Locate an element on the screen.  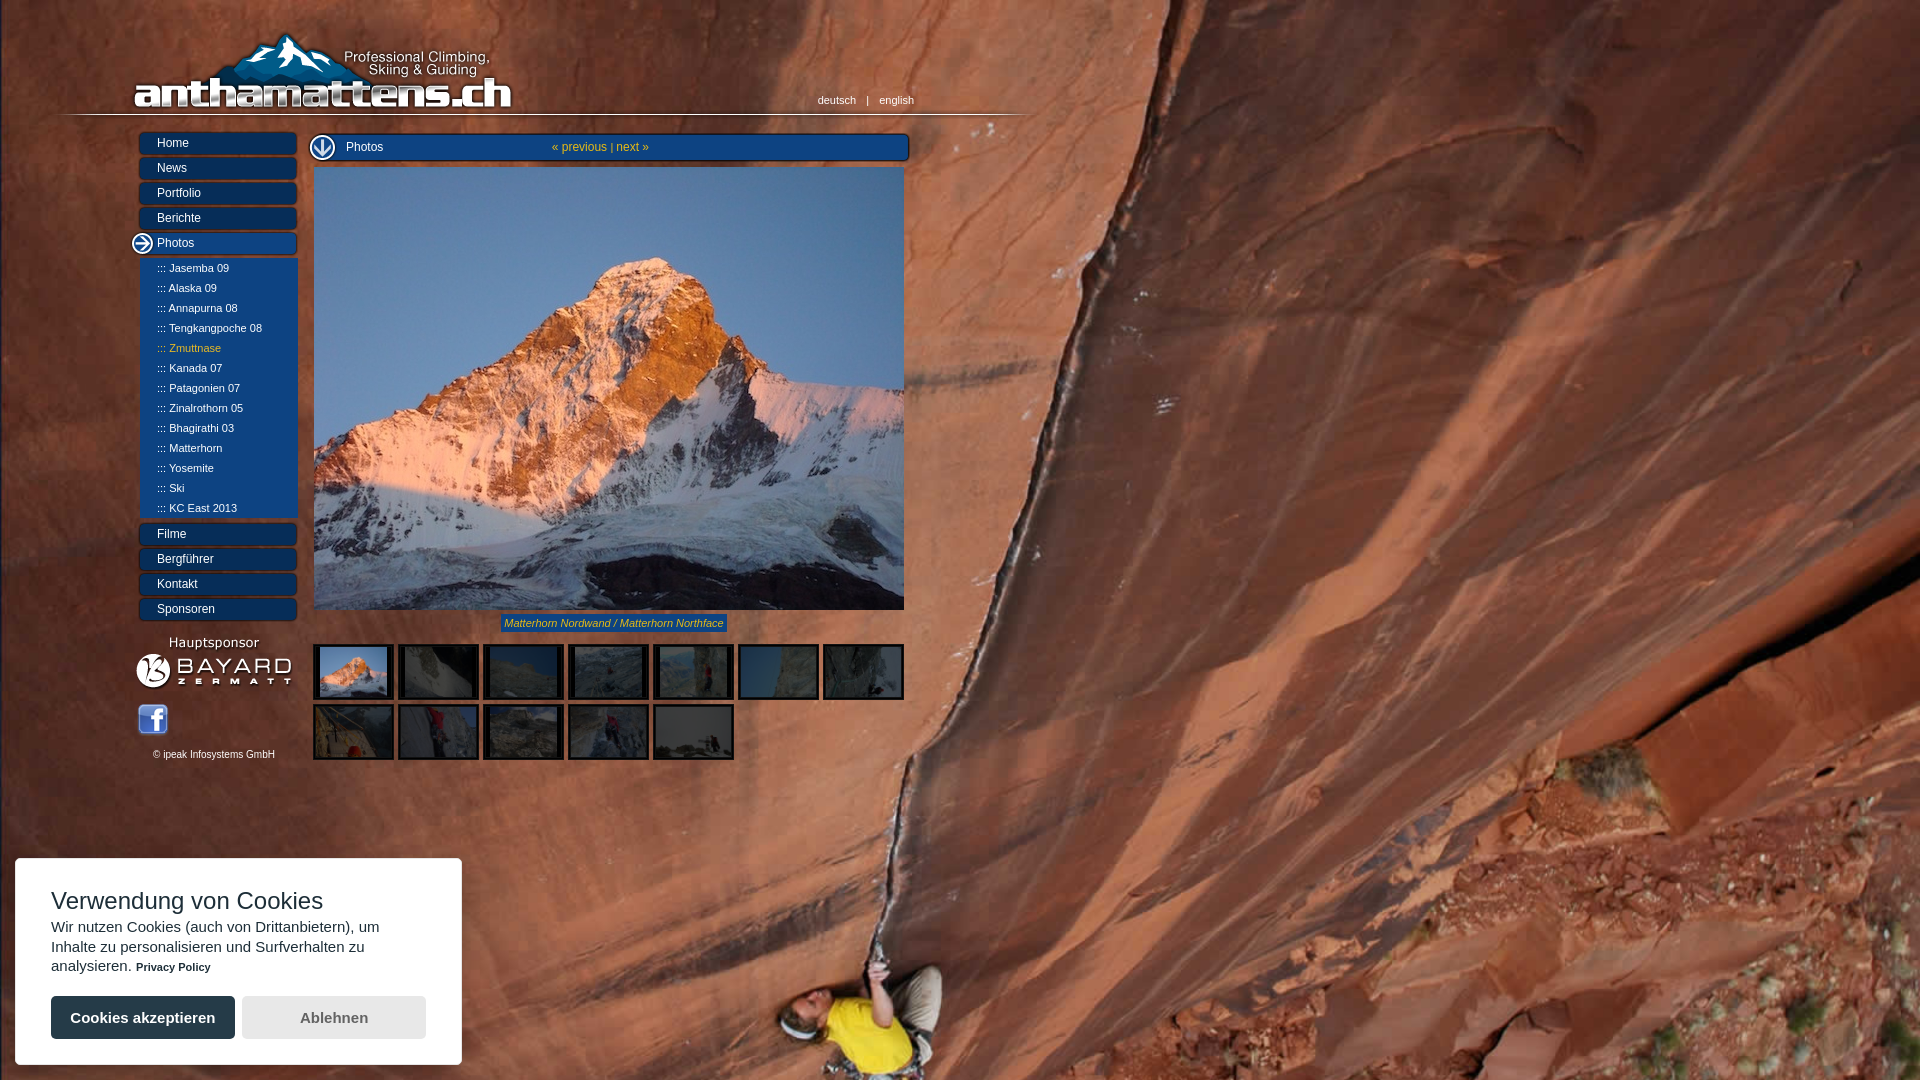
::: Annapurna 08 is located at coordinates (184, 308).